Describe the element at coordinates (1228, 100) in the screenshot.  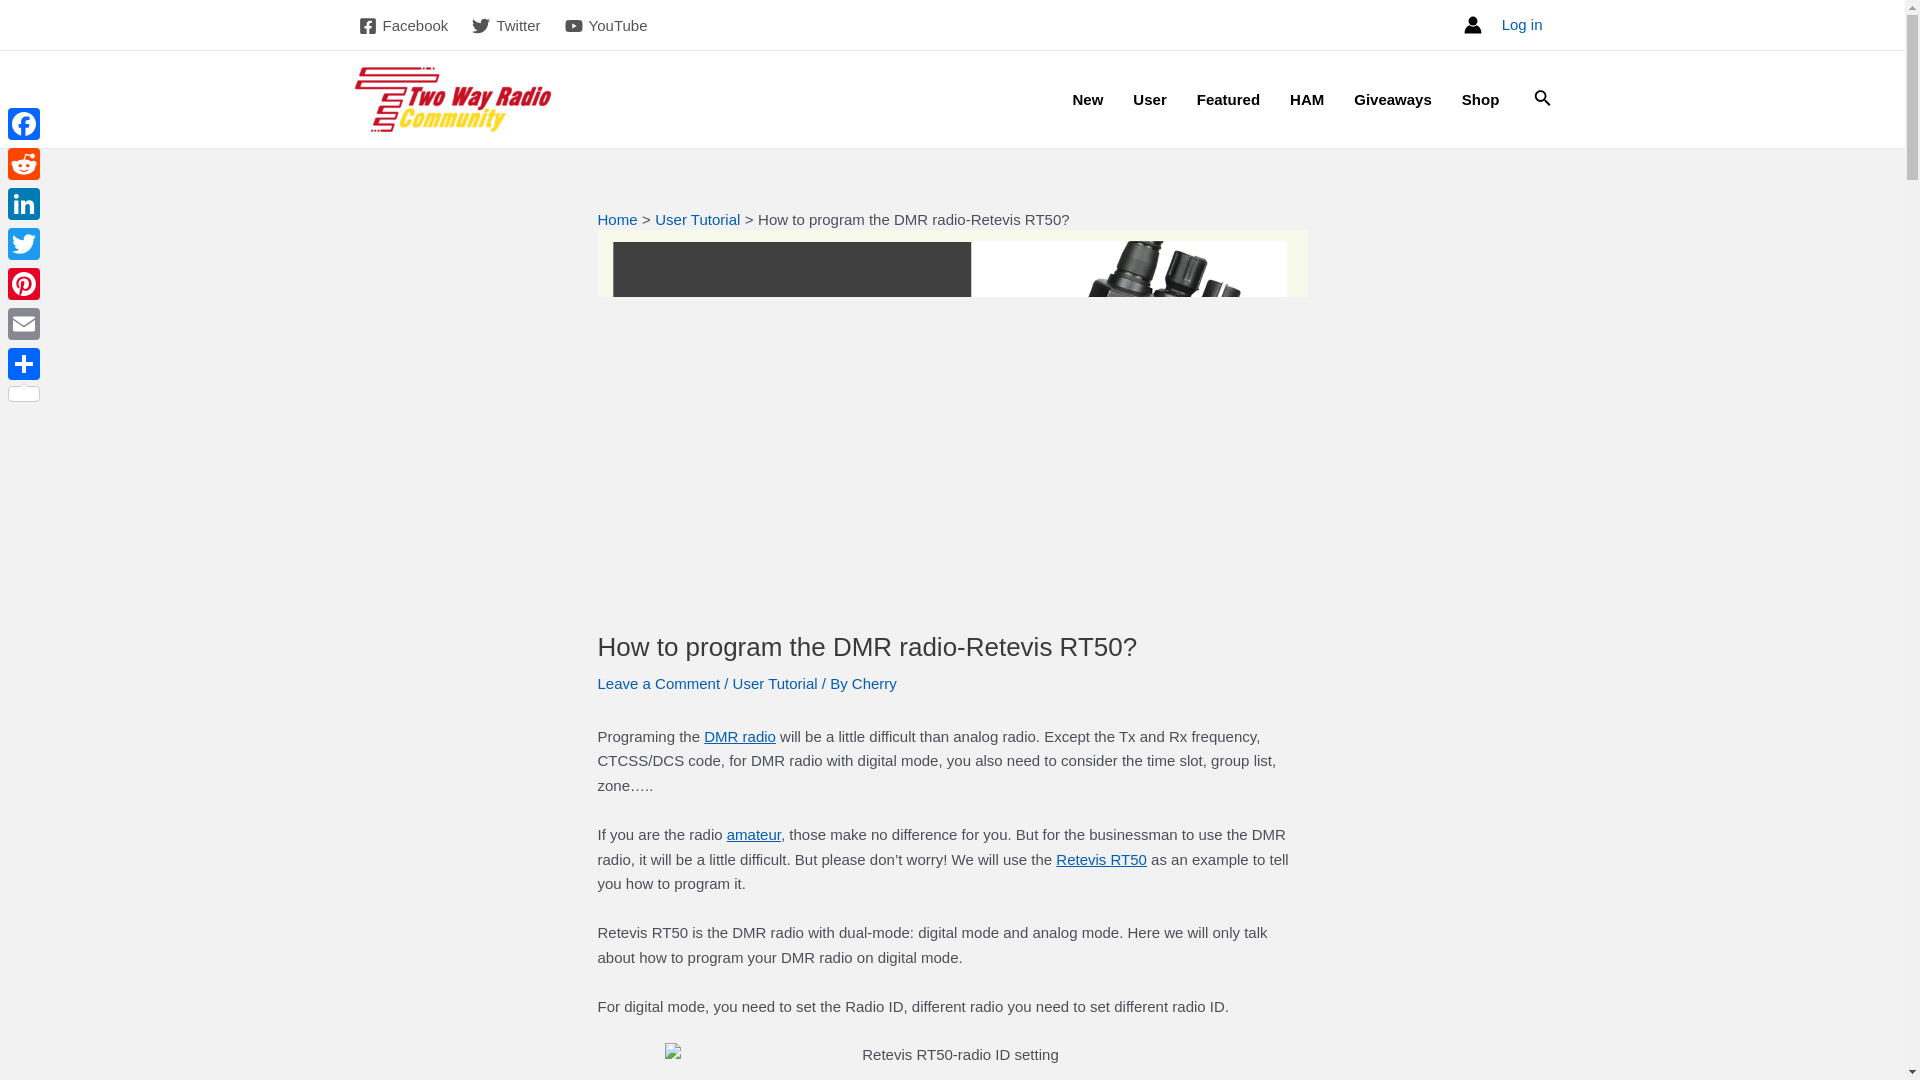
I see `Featured` at that location.